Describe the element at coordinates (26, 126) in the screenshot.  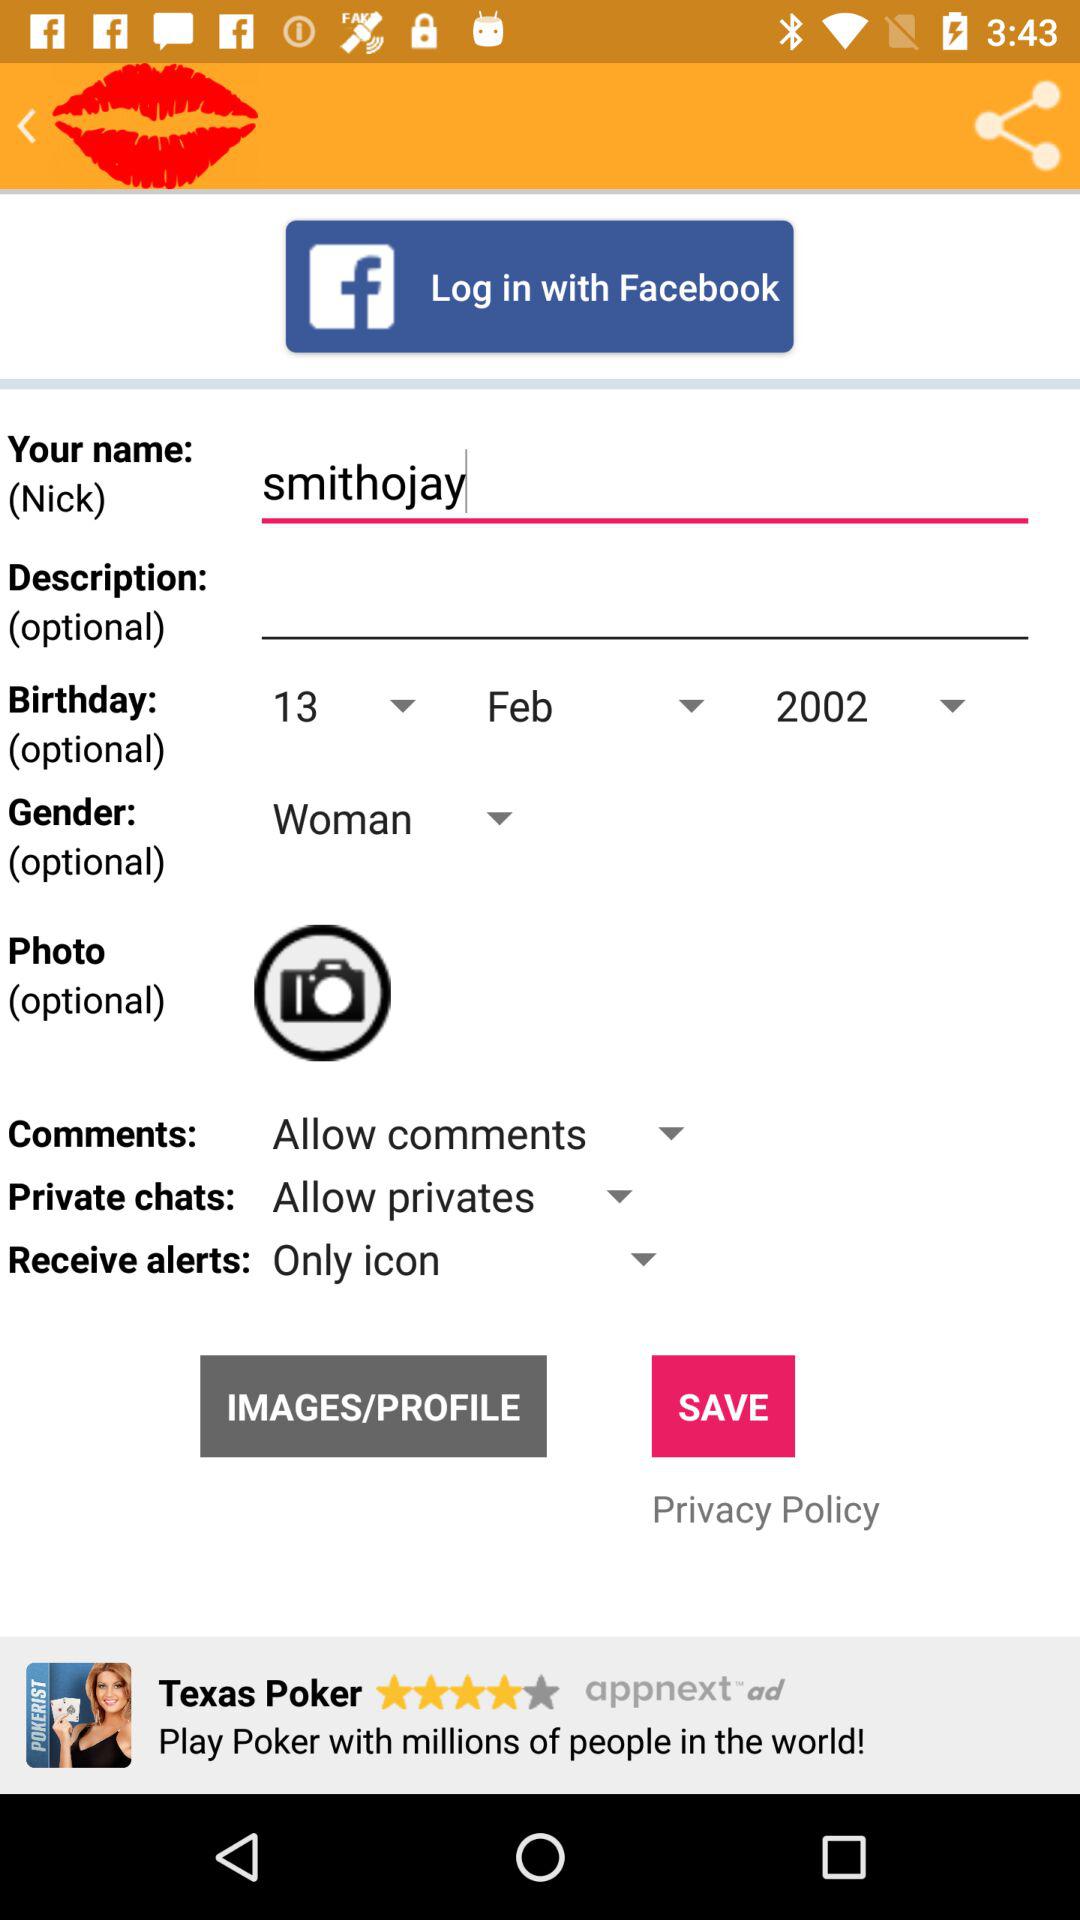
I see `for back` at that location.